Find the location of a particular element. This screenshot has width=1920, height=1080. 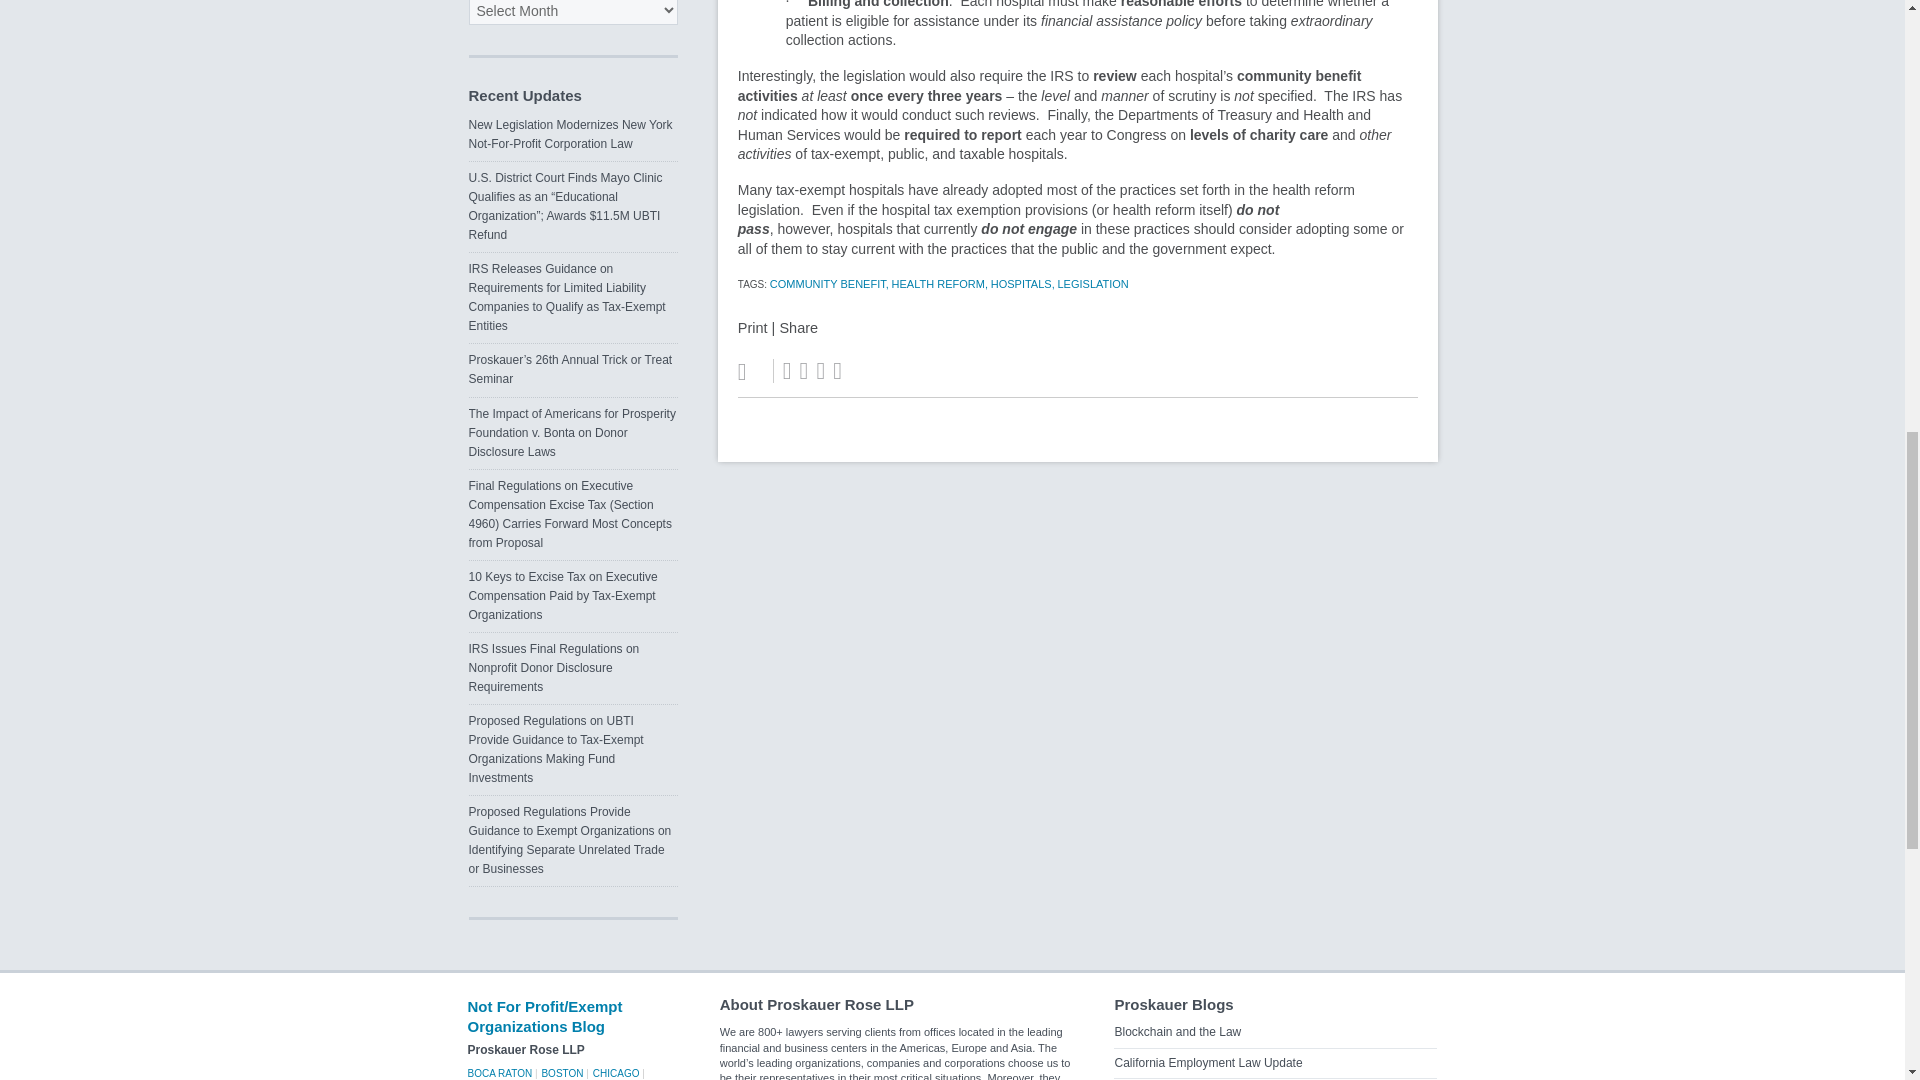

Select a month to navigate to that archive. is located at coordinates (572, 12).